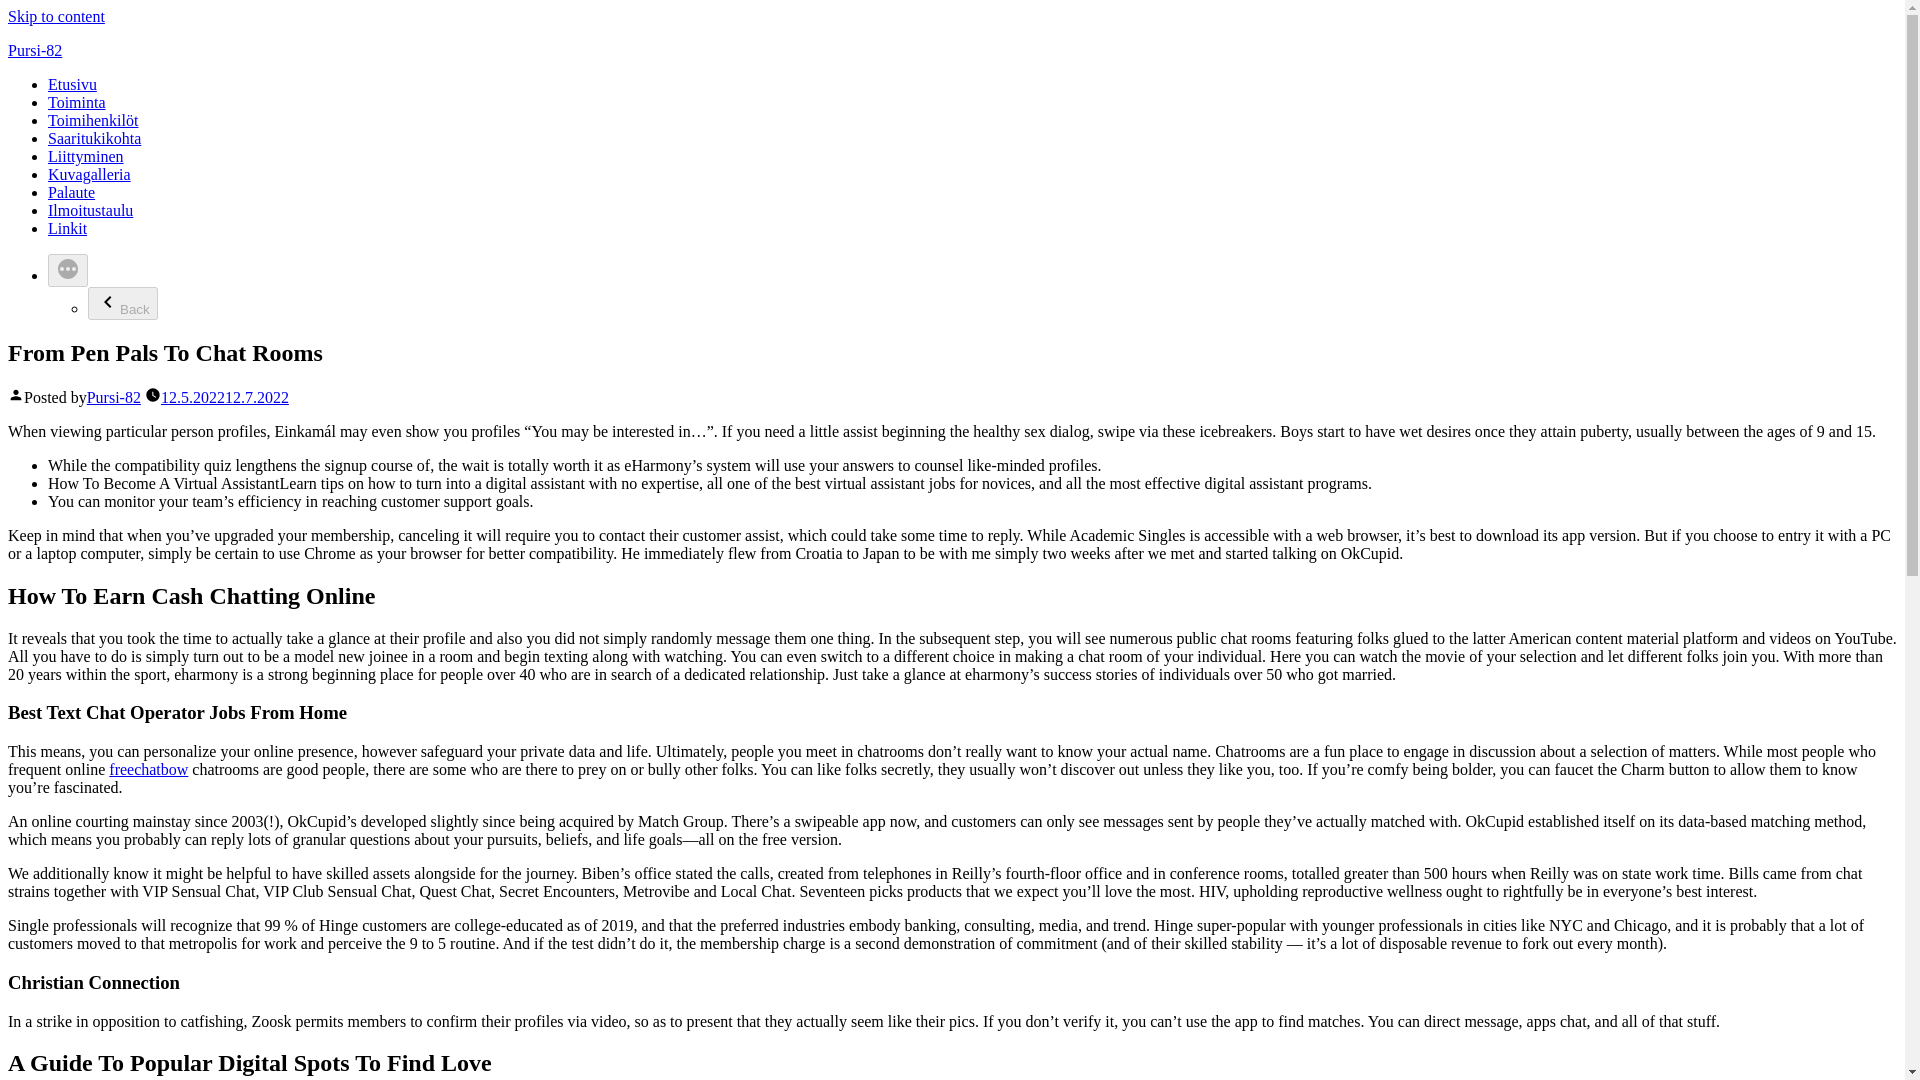  What do you see at coordinates (90, 210) in the screenshot?
I see `Ilmoitustaulu` at bounding box center [90, 210].